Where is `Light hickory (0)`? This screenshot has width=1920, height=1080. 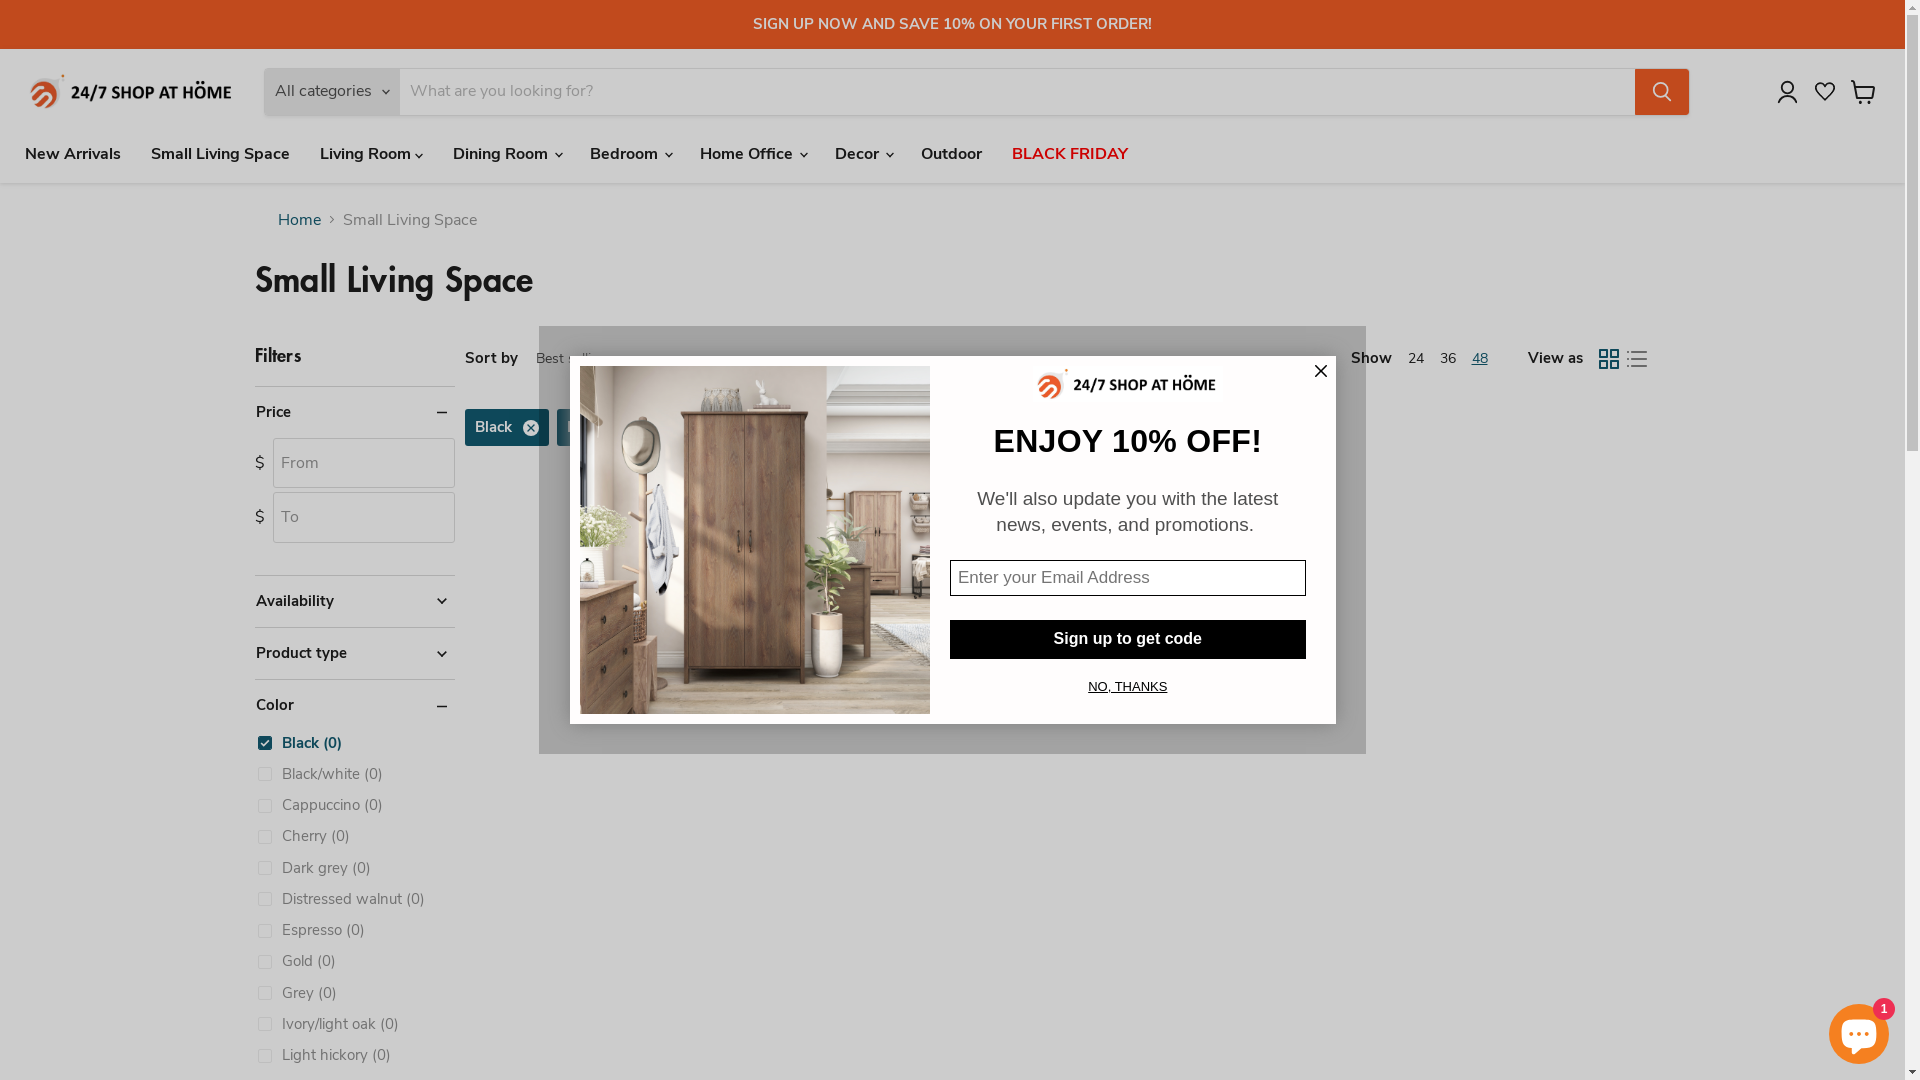 Light hickory (0) is located at coordinates (324, 1056).